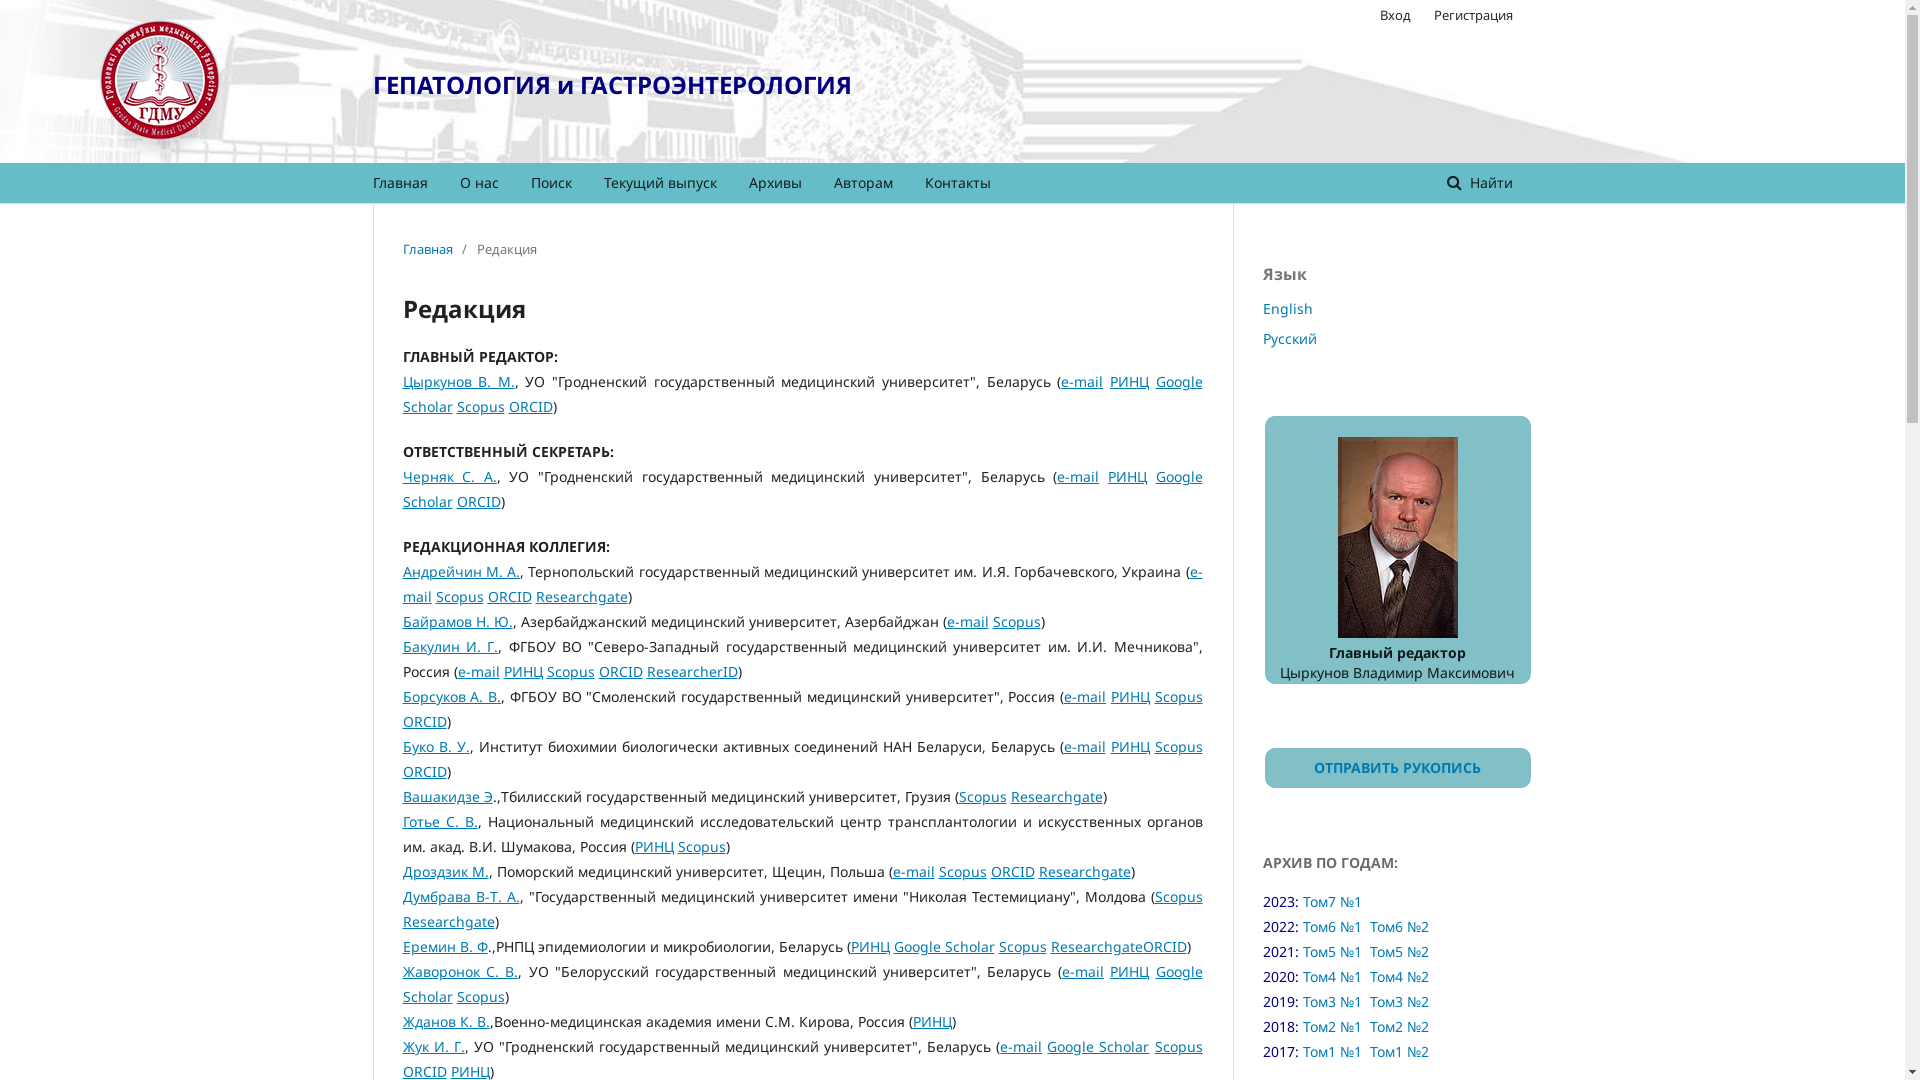  What do you see at coordinates (1022, 946) in the screenshot?
I see `Scopus` at bounding box center [1022, 946].